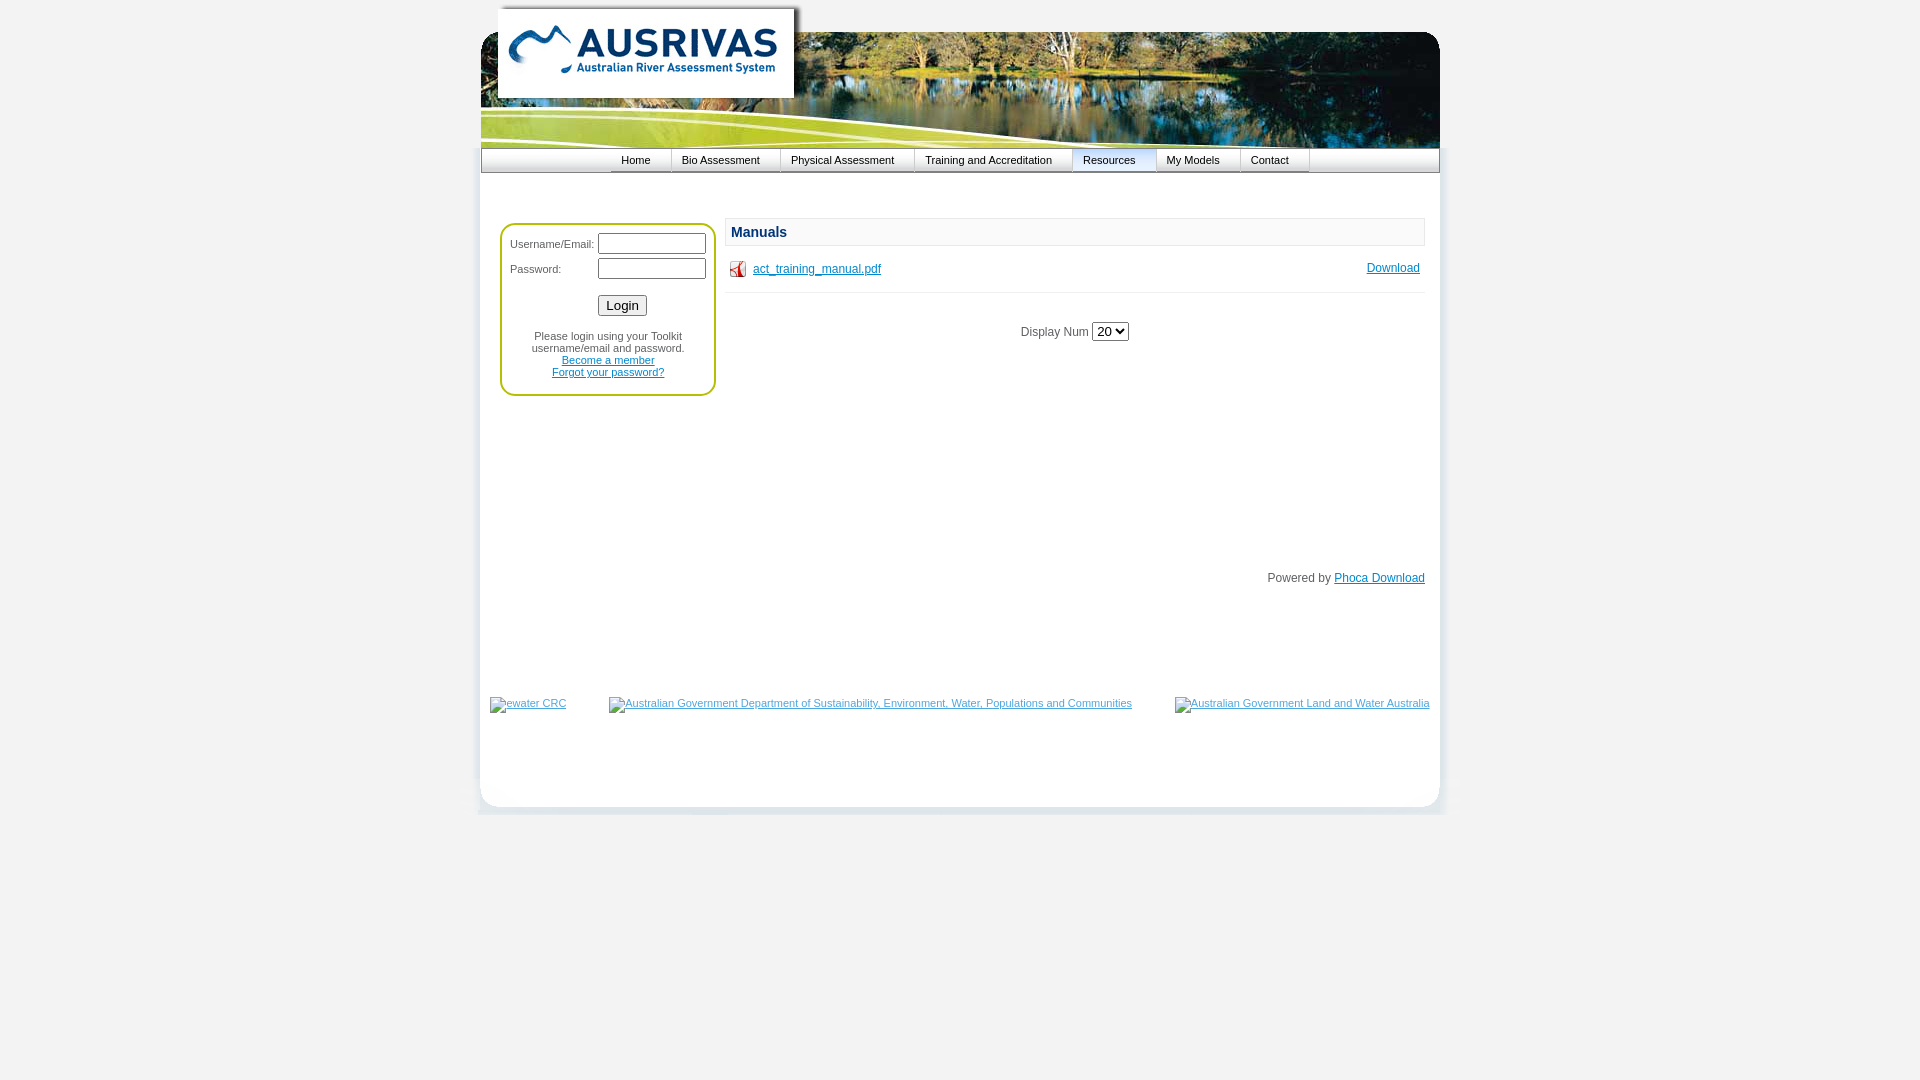 The width and height of the screenshot is (1920, 1080). What do you see at coordinates (726, 160) in the screenshot?
I see `Bio Assessment` at bounding box center [726, 160].